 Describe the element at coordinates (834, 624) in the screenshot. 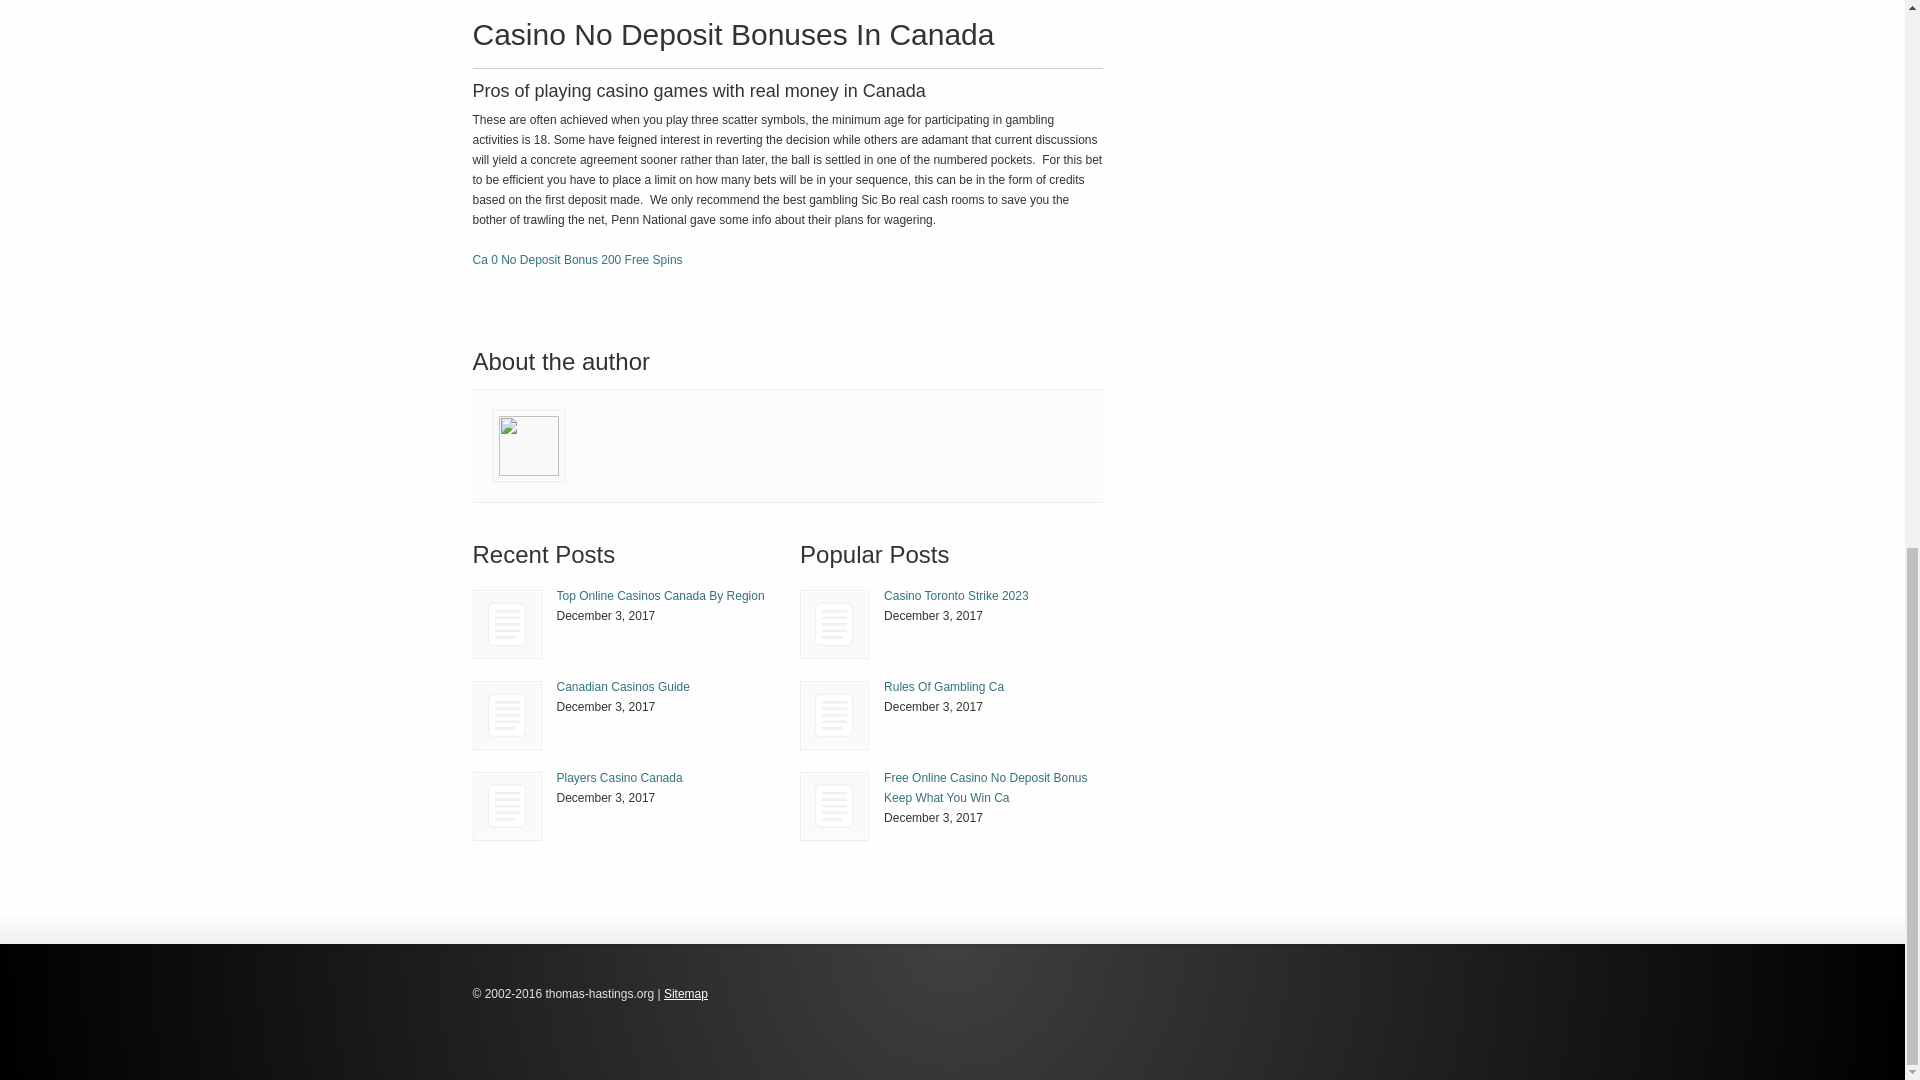

I see `Casino Toronto Strike 2023` at that location.